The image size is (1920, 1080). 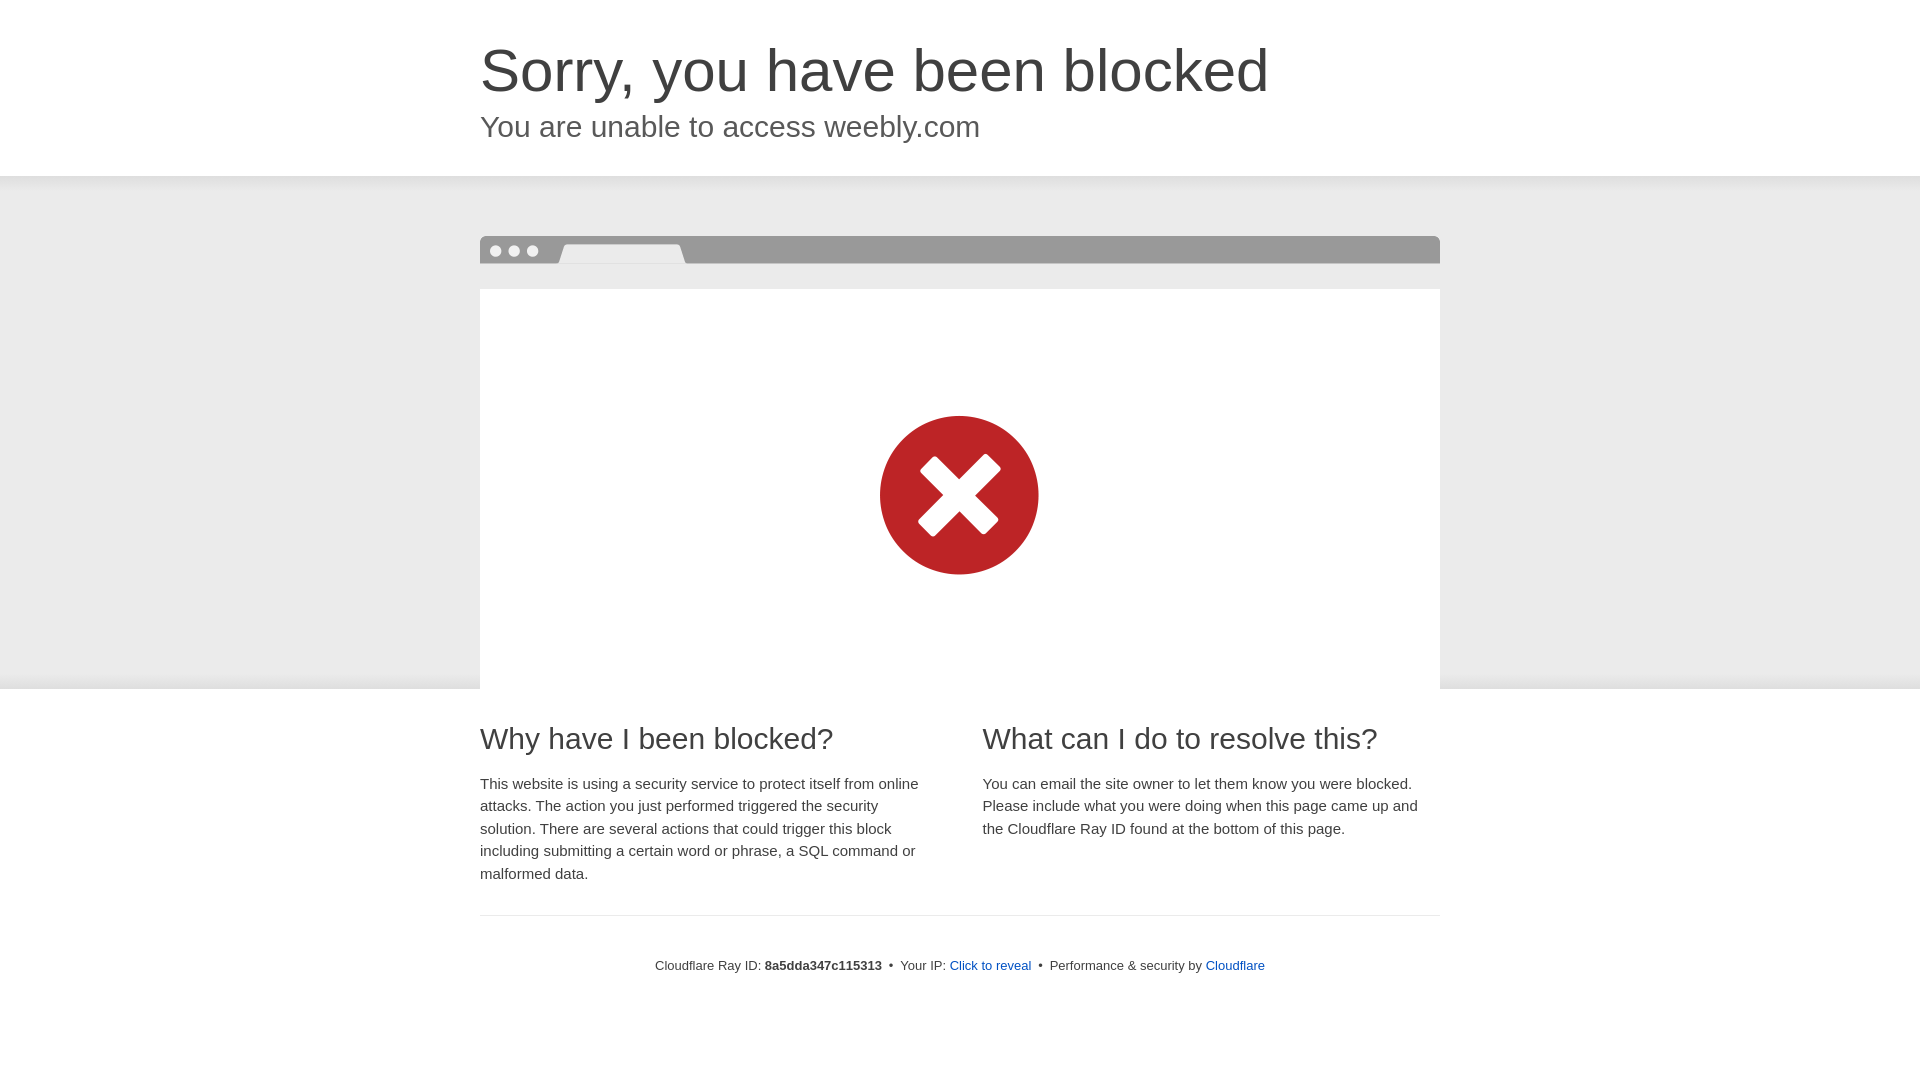 I want to click on Click to reveal, so click(x=991, y=966).